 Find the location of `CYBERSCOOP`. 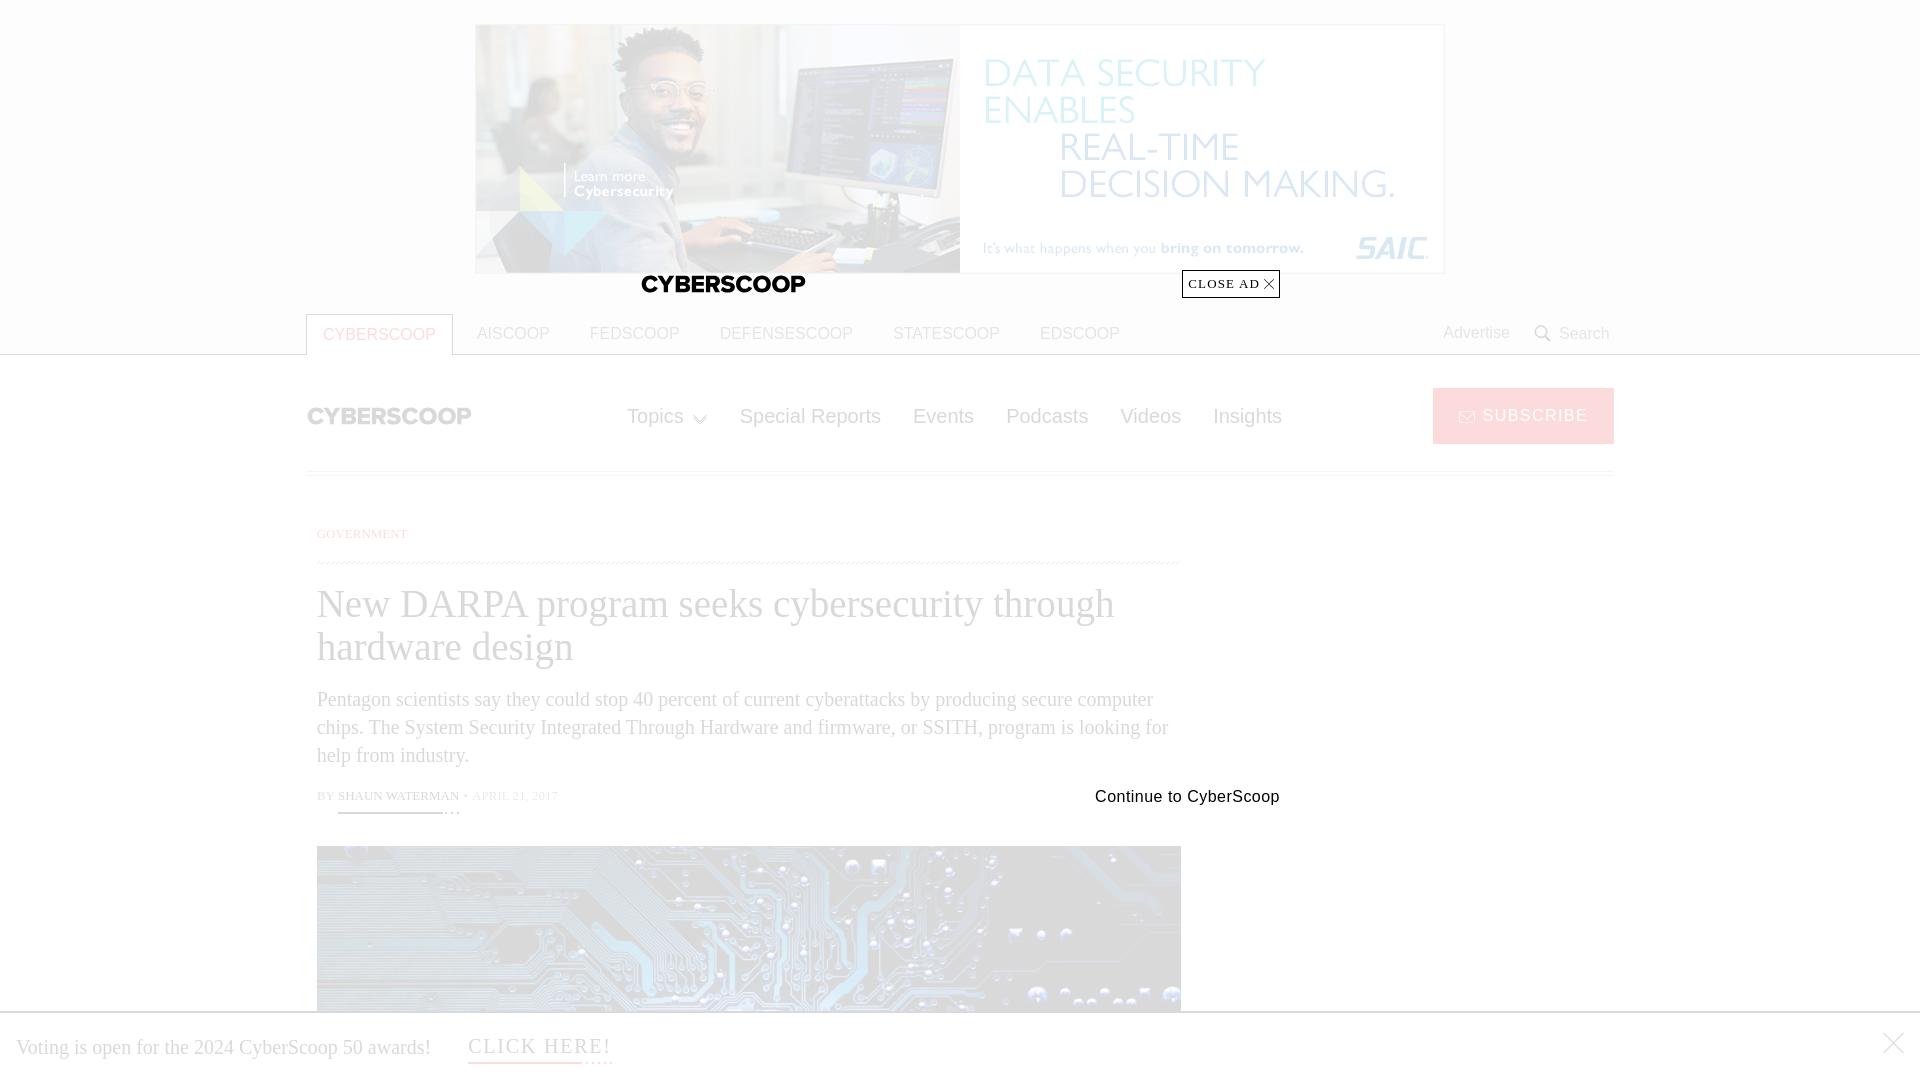

CYBERSCOOP is located at coordinates (379, 334).